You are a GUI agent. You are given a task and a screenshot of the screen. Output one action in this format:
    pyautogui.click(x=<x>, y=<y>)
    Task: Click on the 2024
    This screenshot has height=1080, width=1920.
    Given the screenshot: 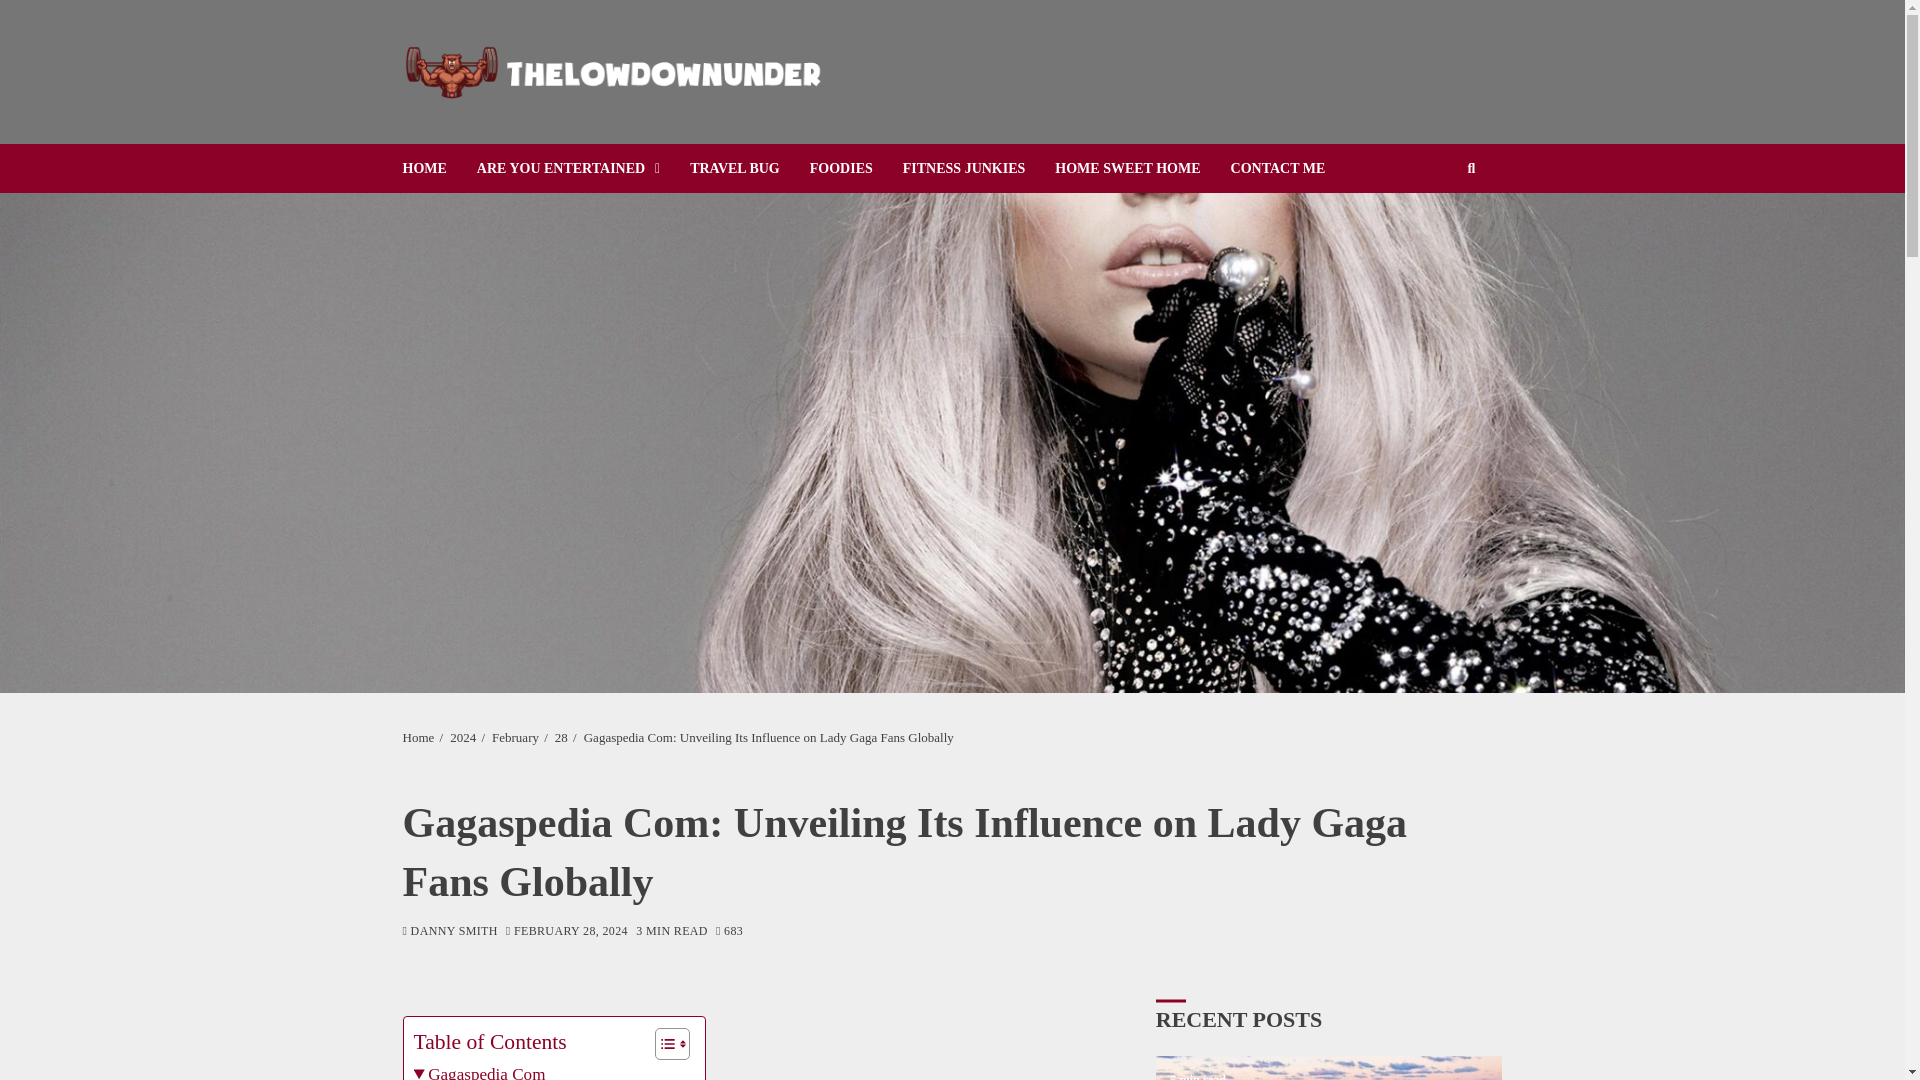 What is the action you would take?
    pyautogui.click(x=462, y=738)
    